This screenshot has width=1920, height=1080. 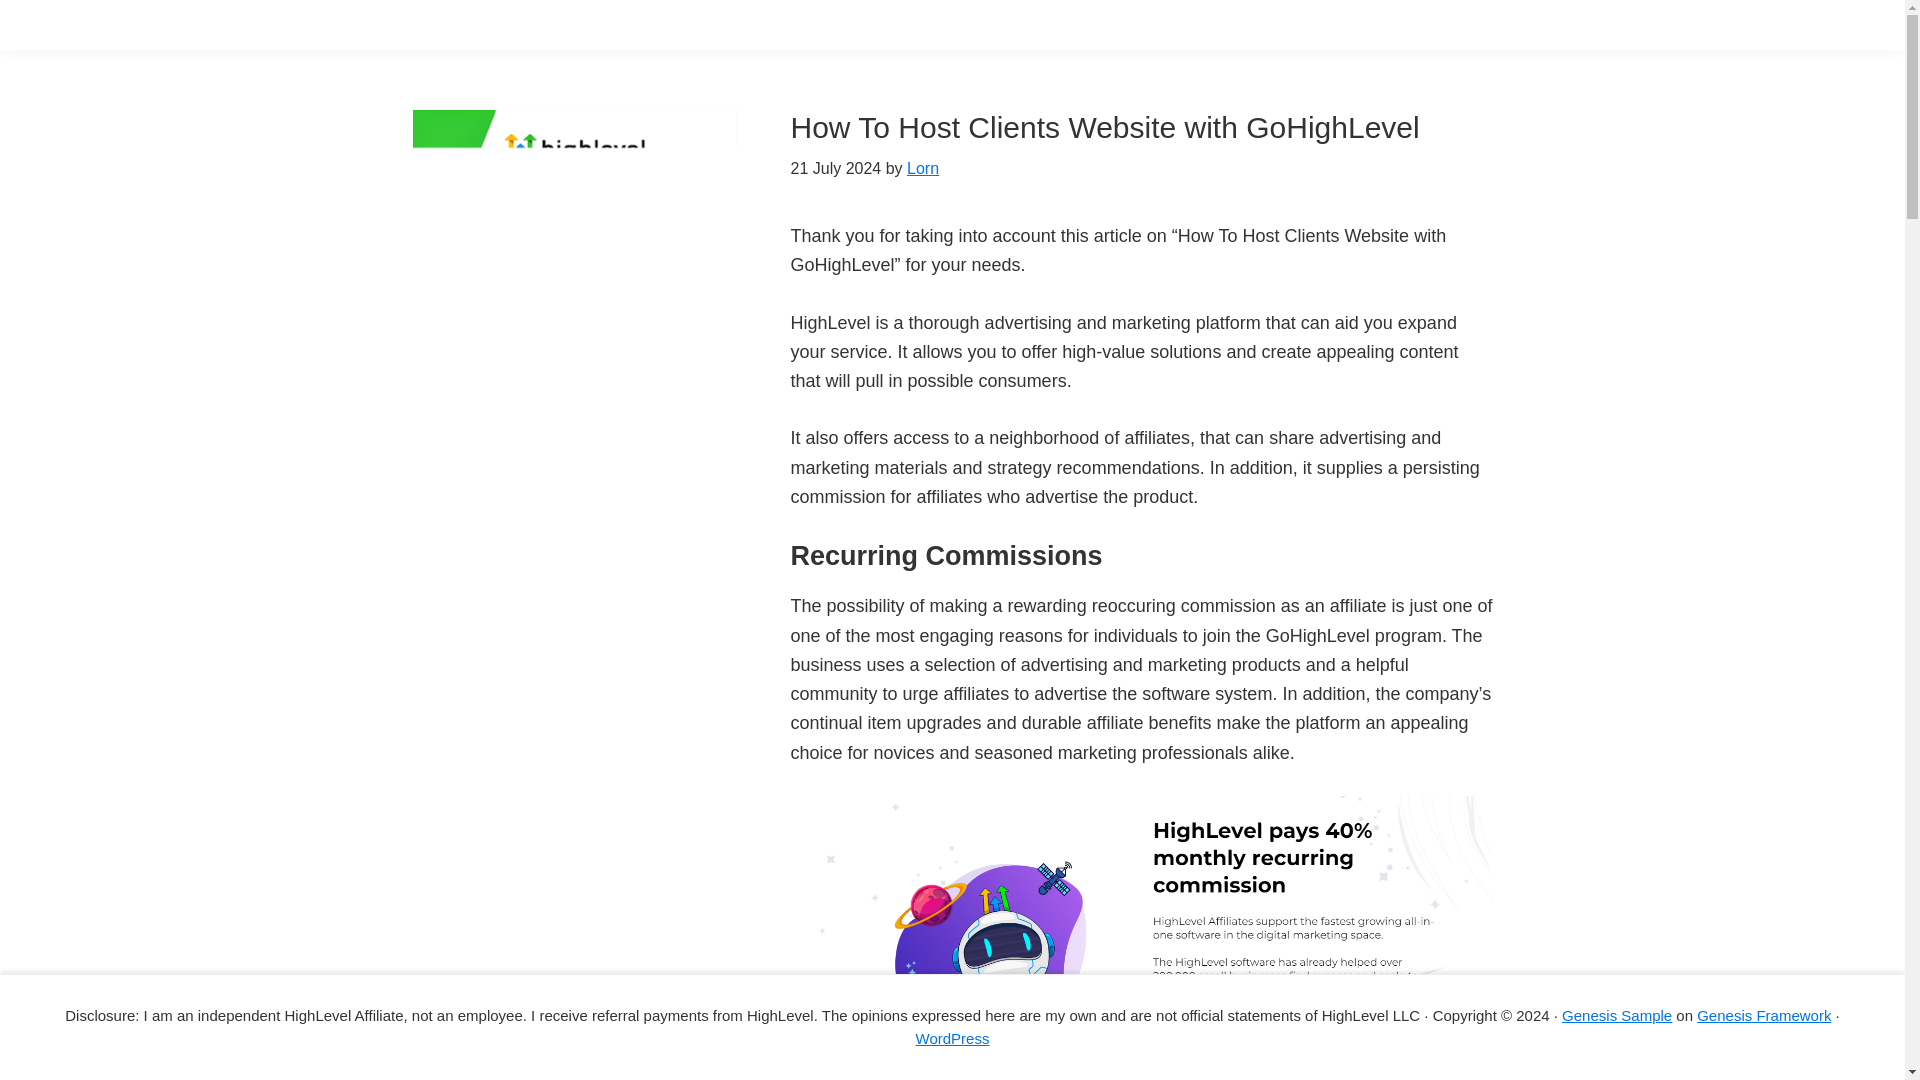 I want to click on Genesis Framework, so click(x=1764, y=1014).